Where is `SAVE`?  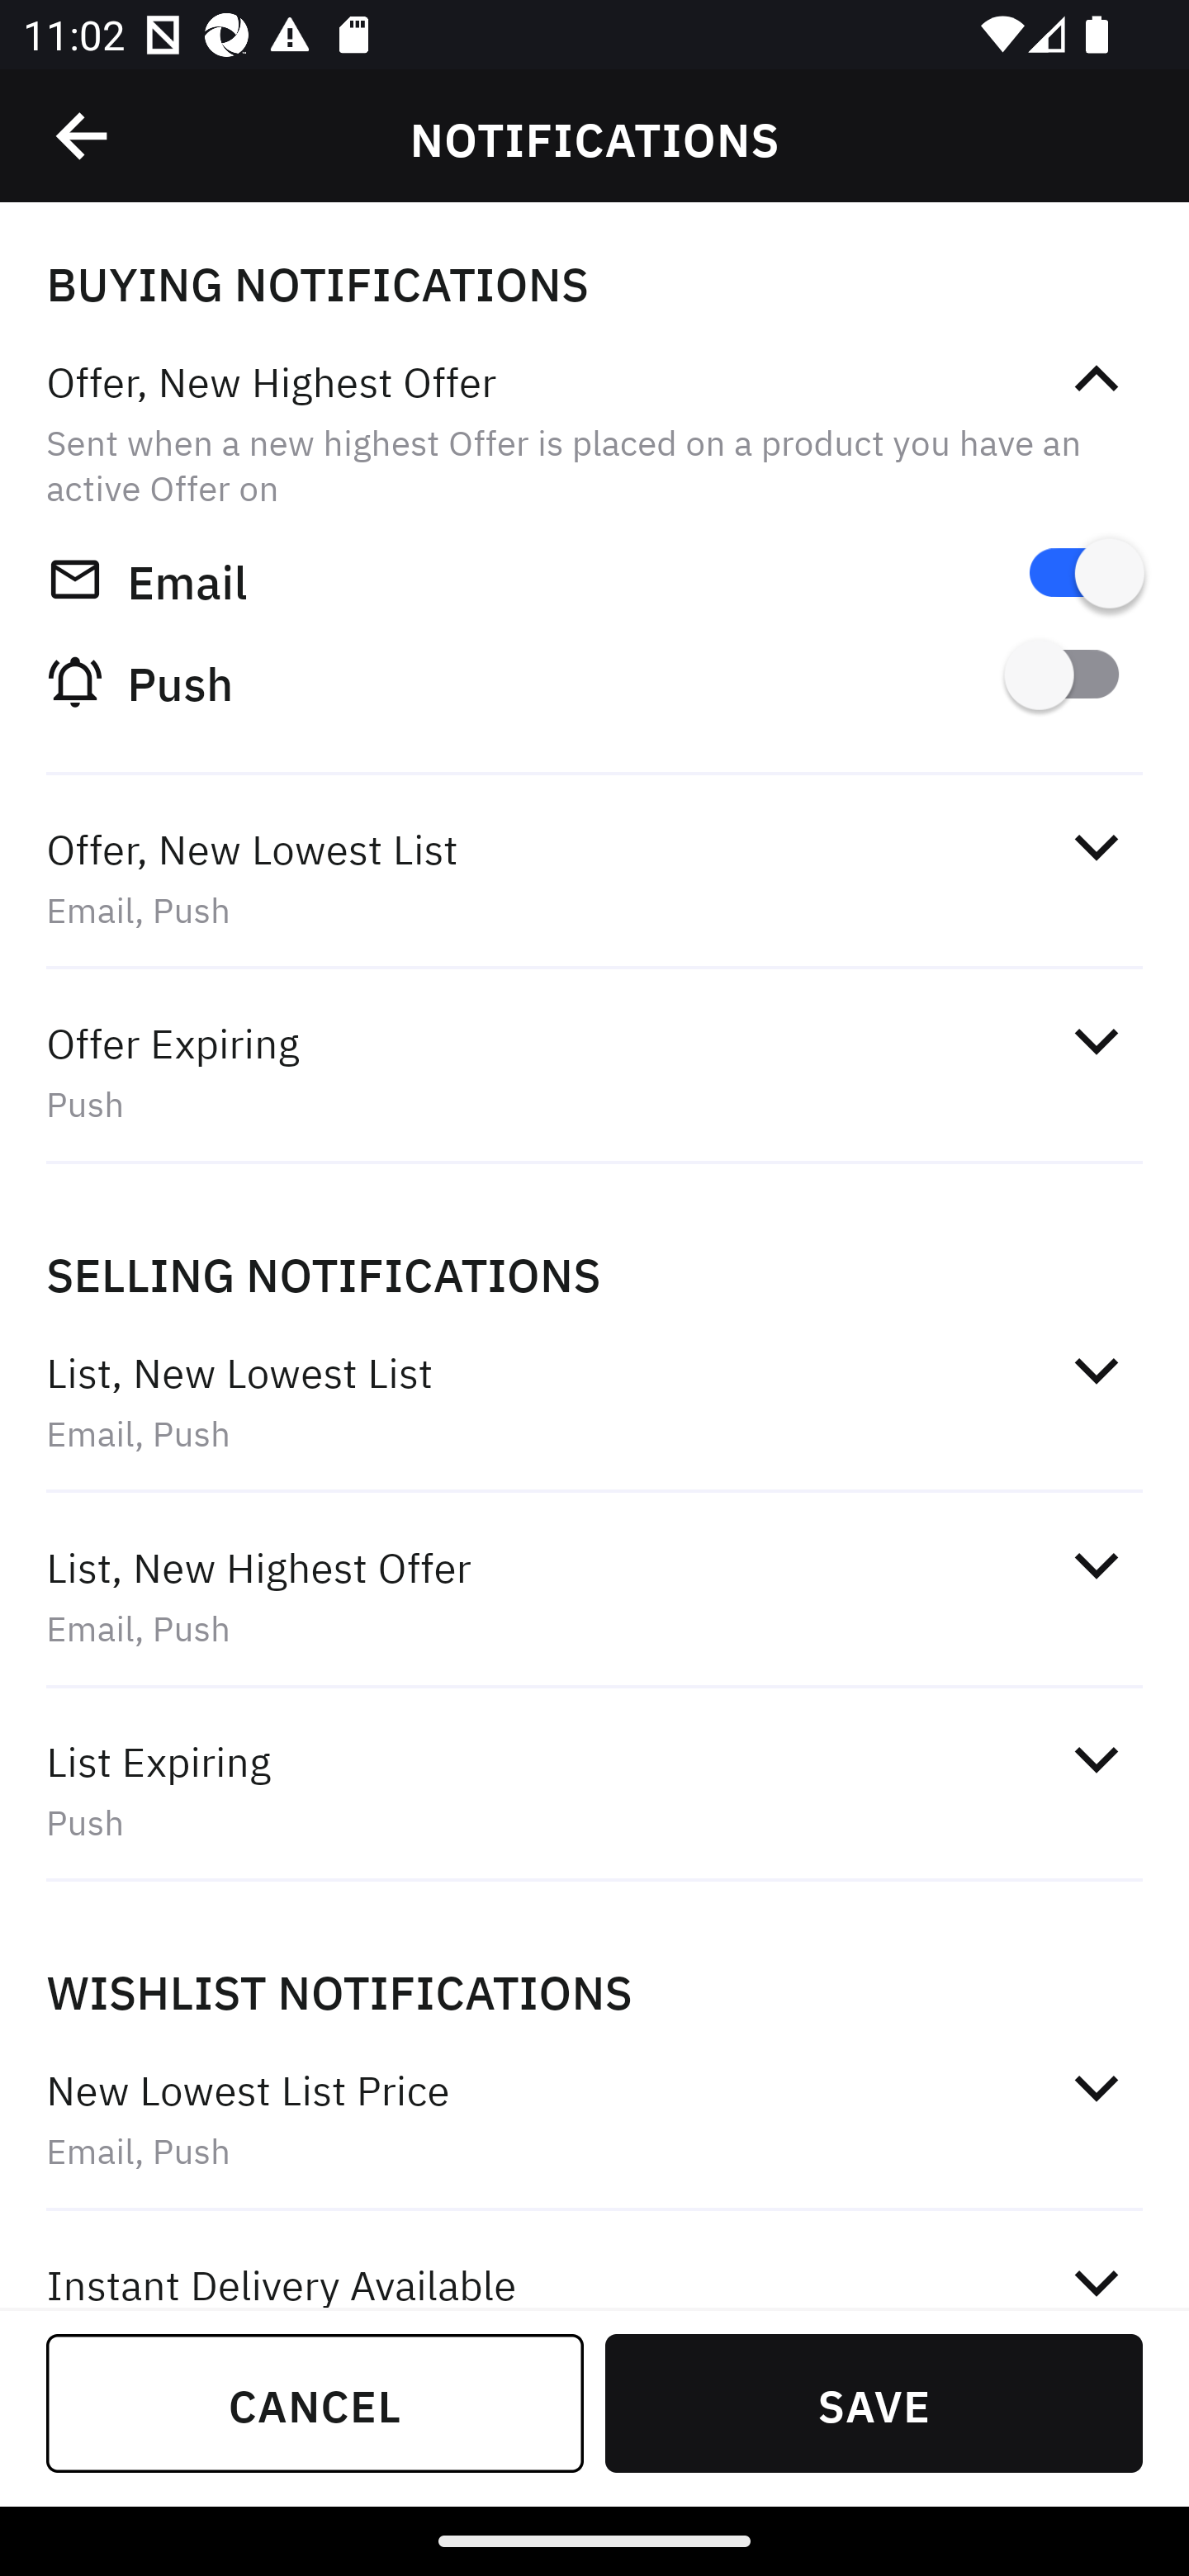
SAVE is located at coordinates (874, 2403).